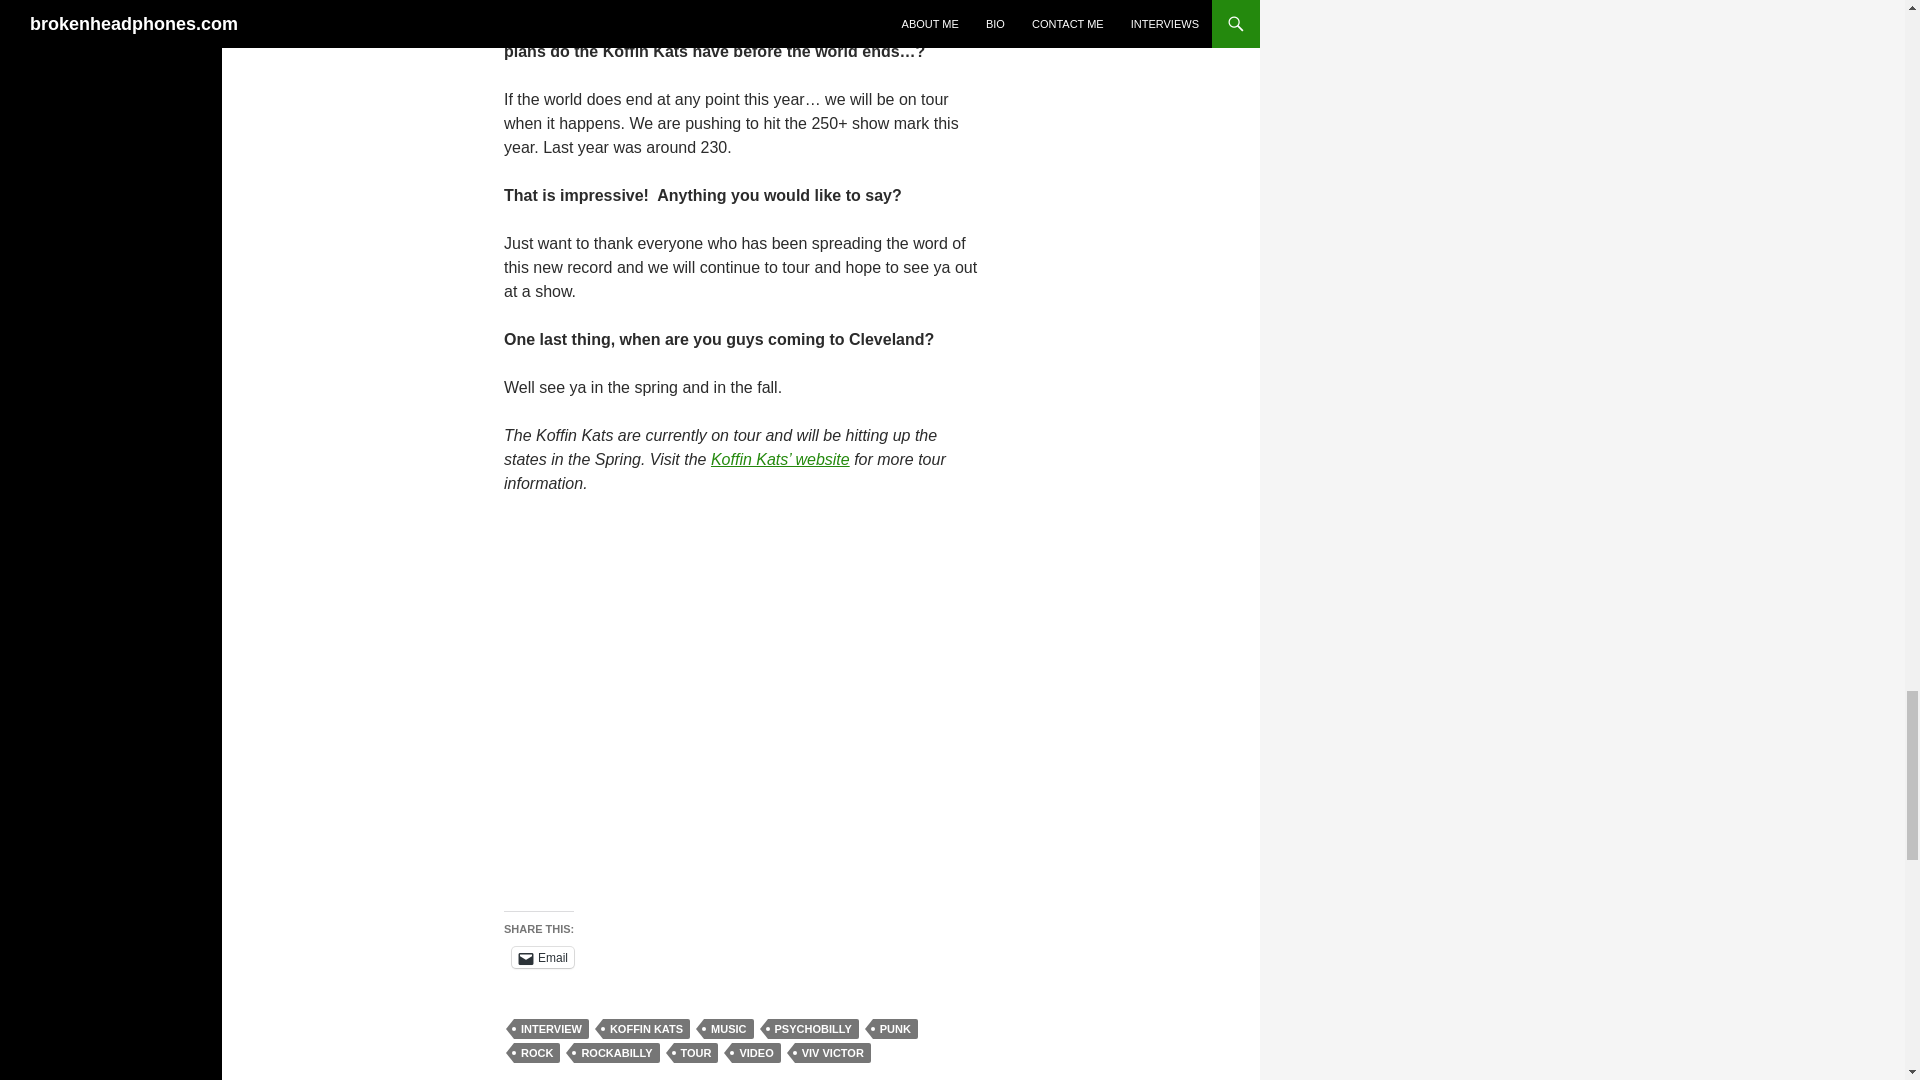  What do you see at coordinates (552, 1028) in the screenshot?
I see `INTERVIEW` at bounding box center [552, 1028].